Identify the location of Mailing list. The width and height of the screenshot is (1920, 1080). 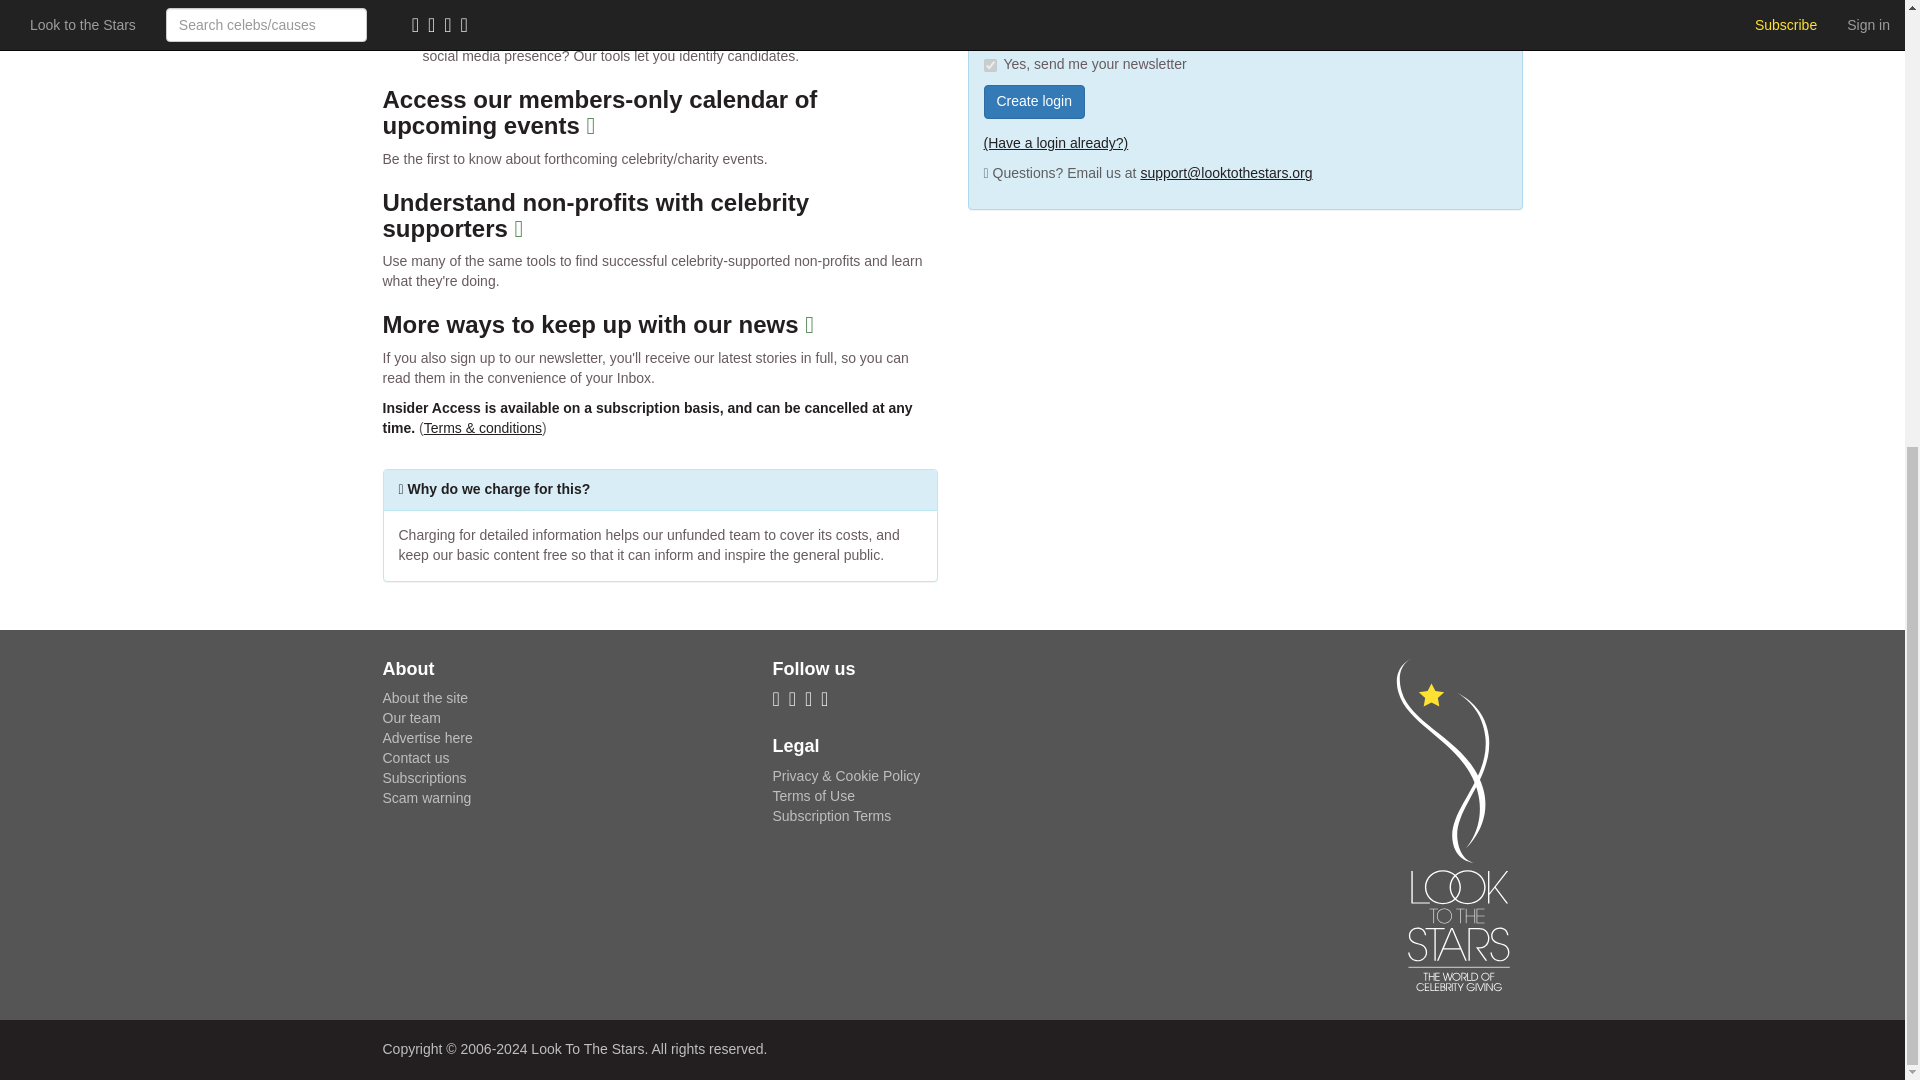
(796, 700).